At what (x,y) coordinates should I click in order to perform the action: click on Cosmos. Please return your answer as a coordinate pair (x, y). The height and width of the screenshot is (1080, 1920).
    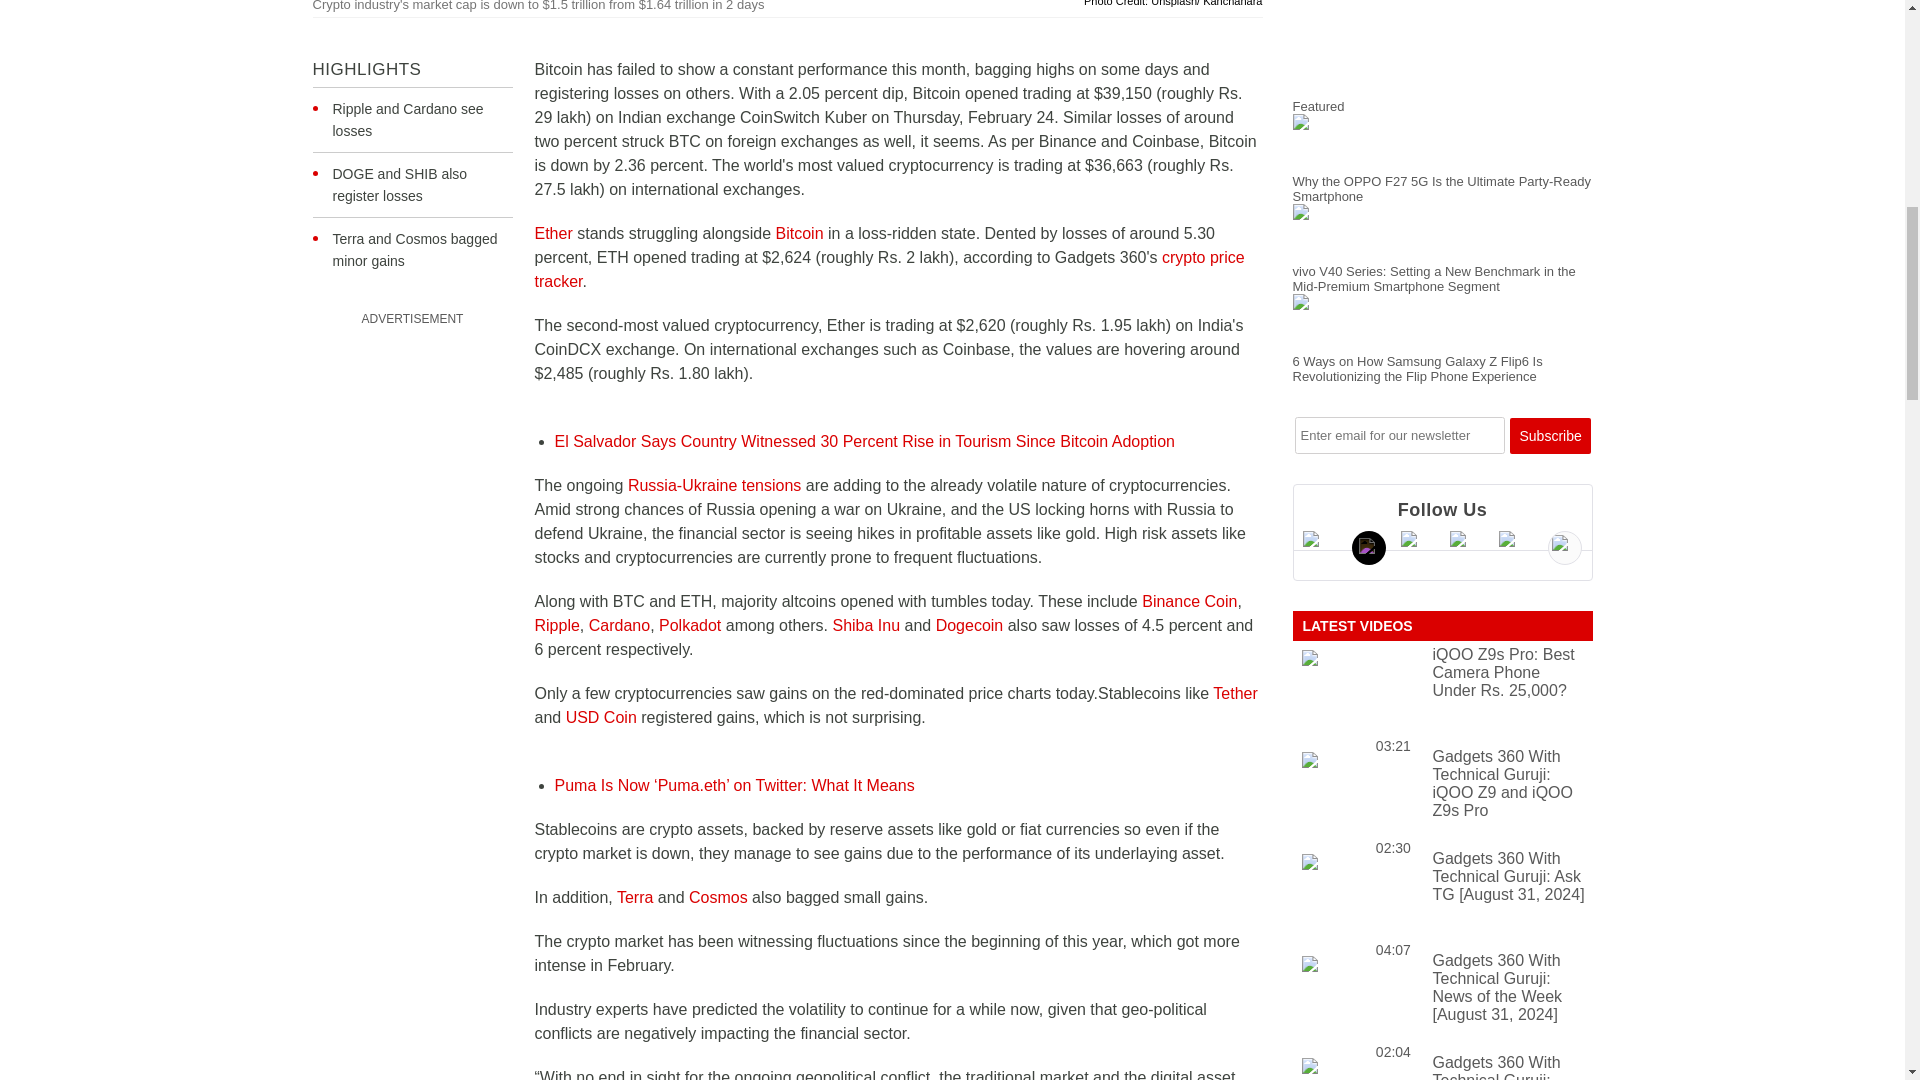
    Looking at the image, I should click on (718, 897).